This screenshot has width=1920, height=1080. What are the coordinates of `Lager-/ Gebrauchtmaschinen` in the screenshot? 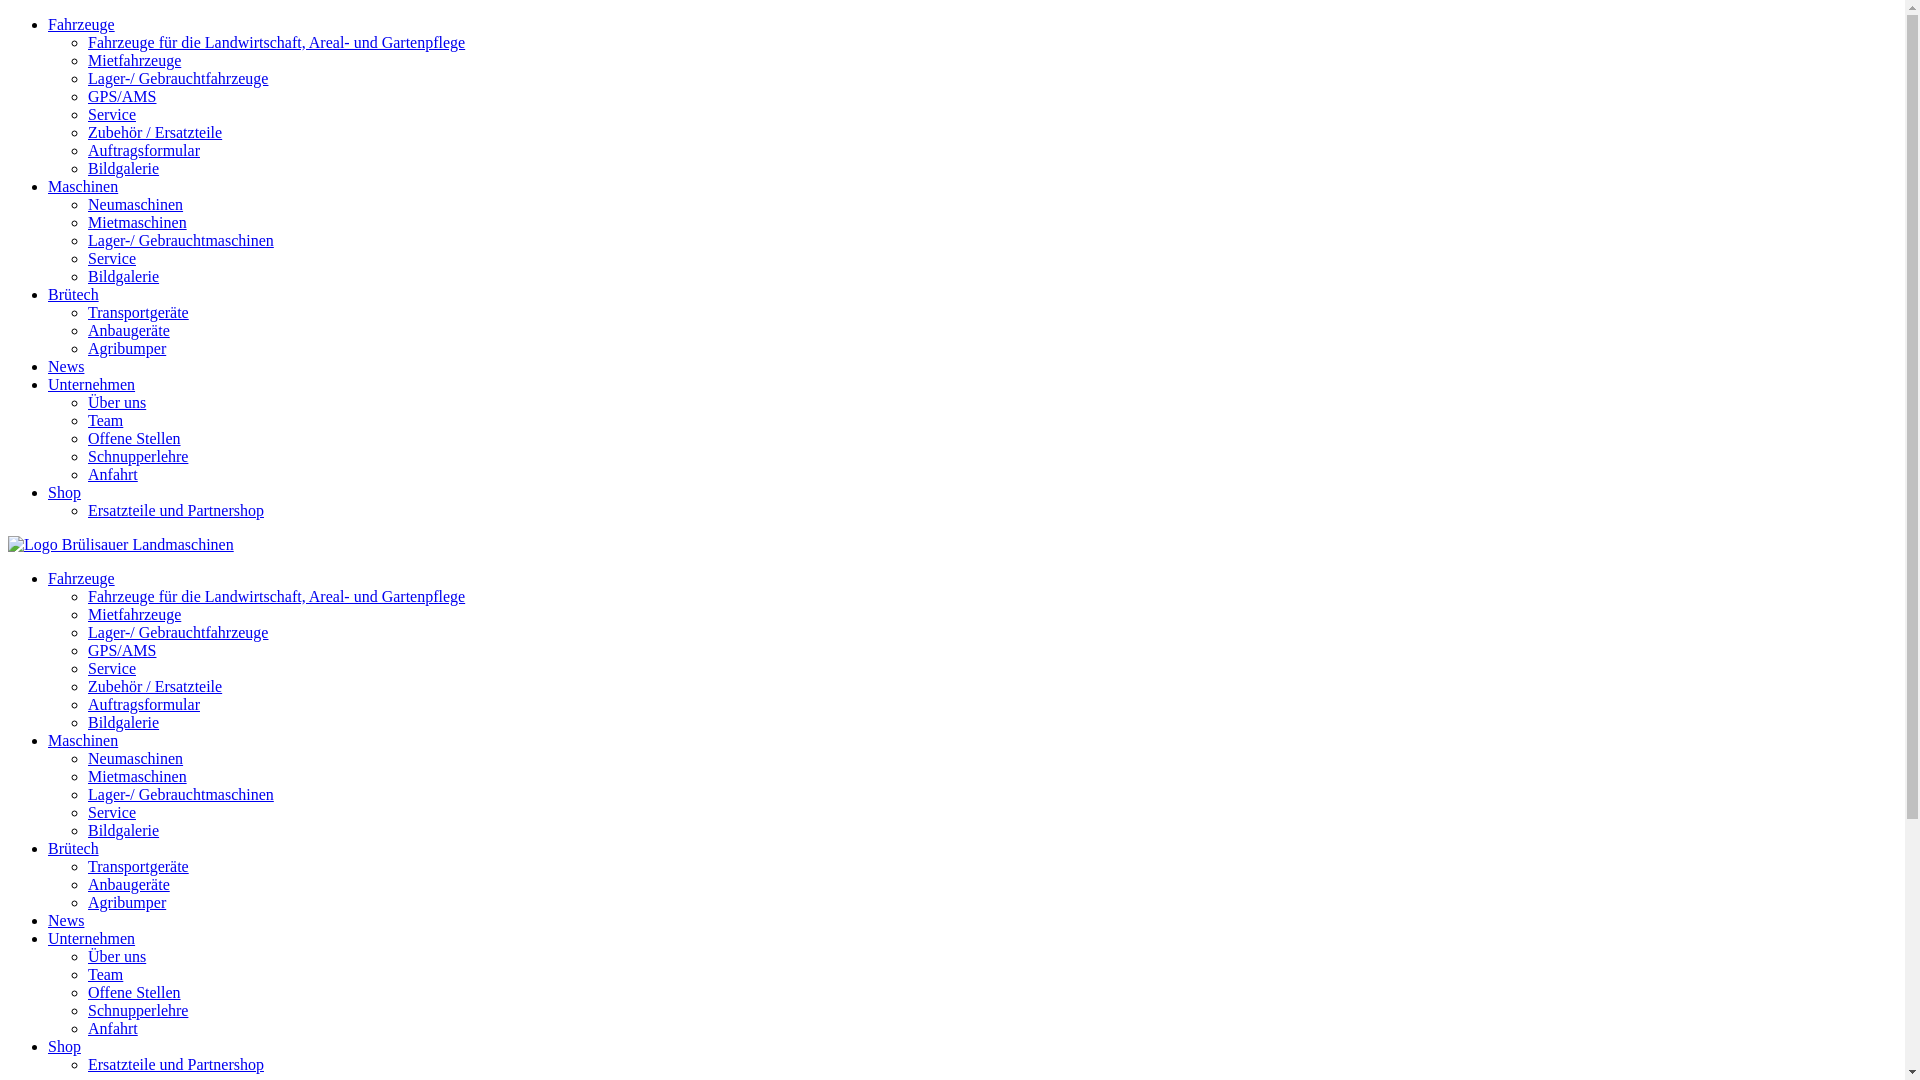 It's located at (181, 240).